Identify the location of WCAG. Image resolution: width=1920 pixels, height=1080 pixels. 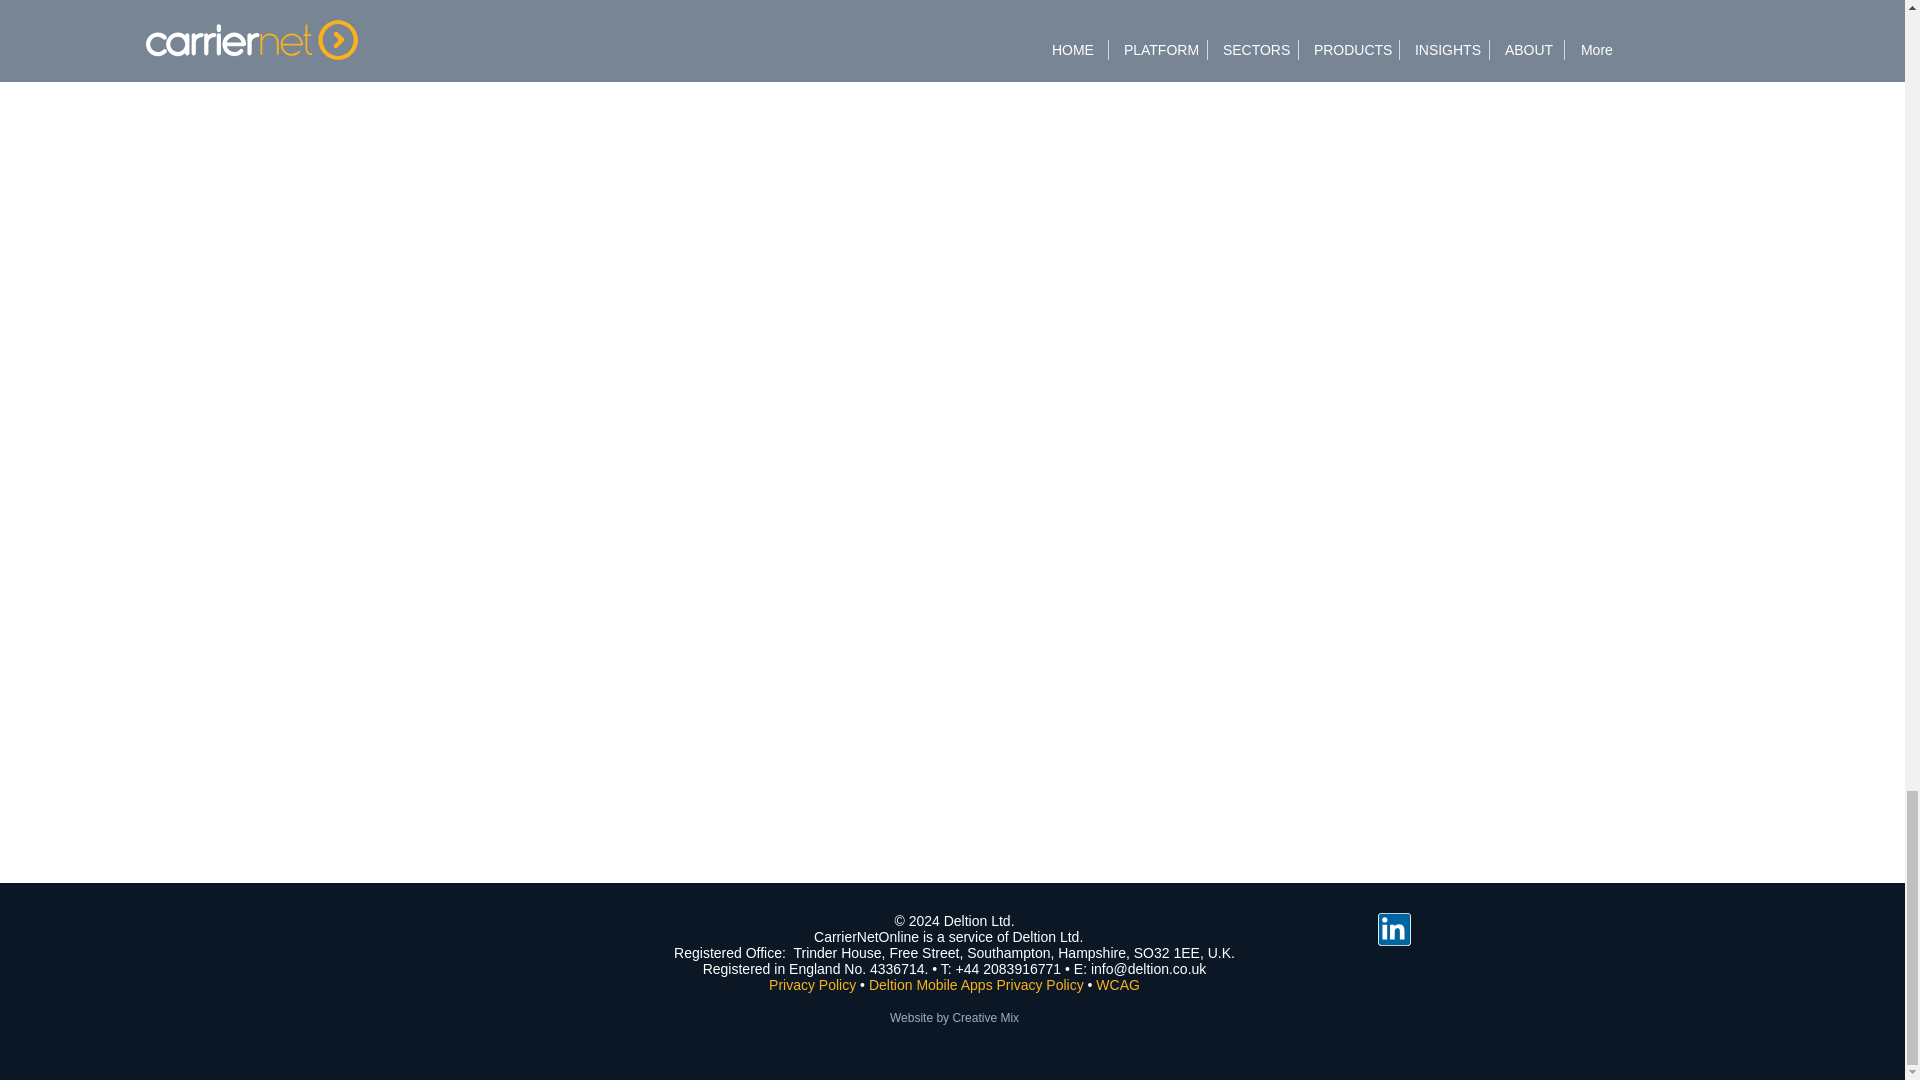
(1118, 984).